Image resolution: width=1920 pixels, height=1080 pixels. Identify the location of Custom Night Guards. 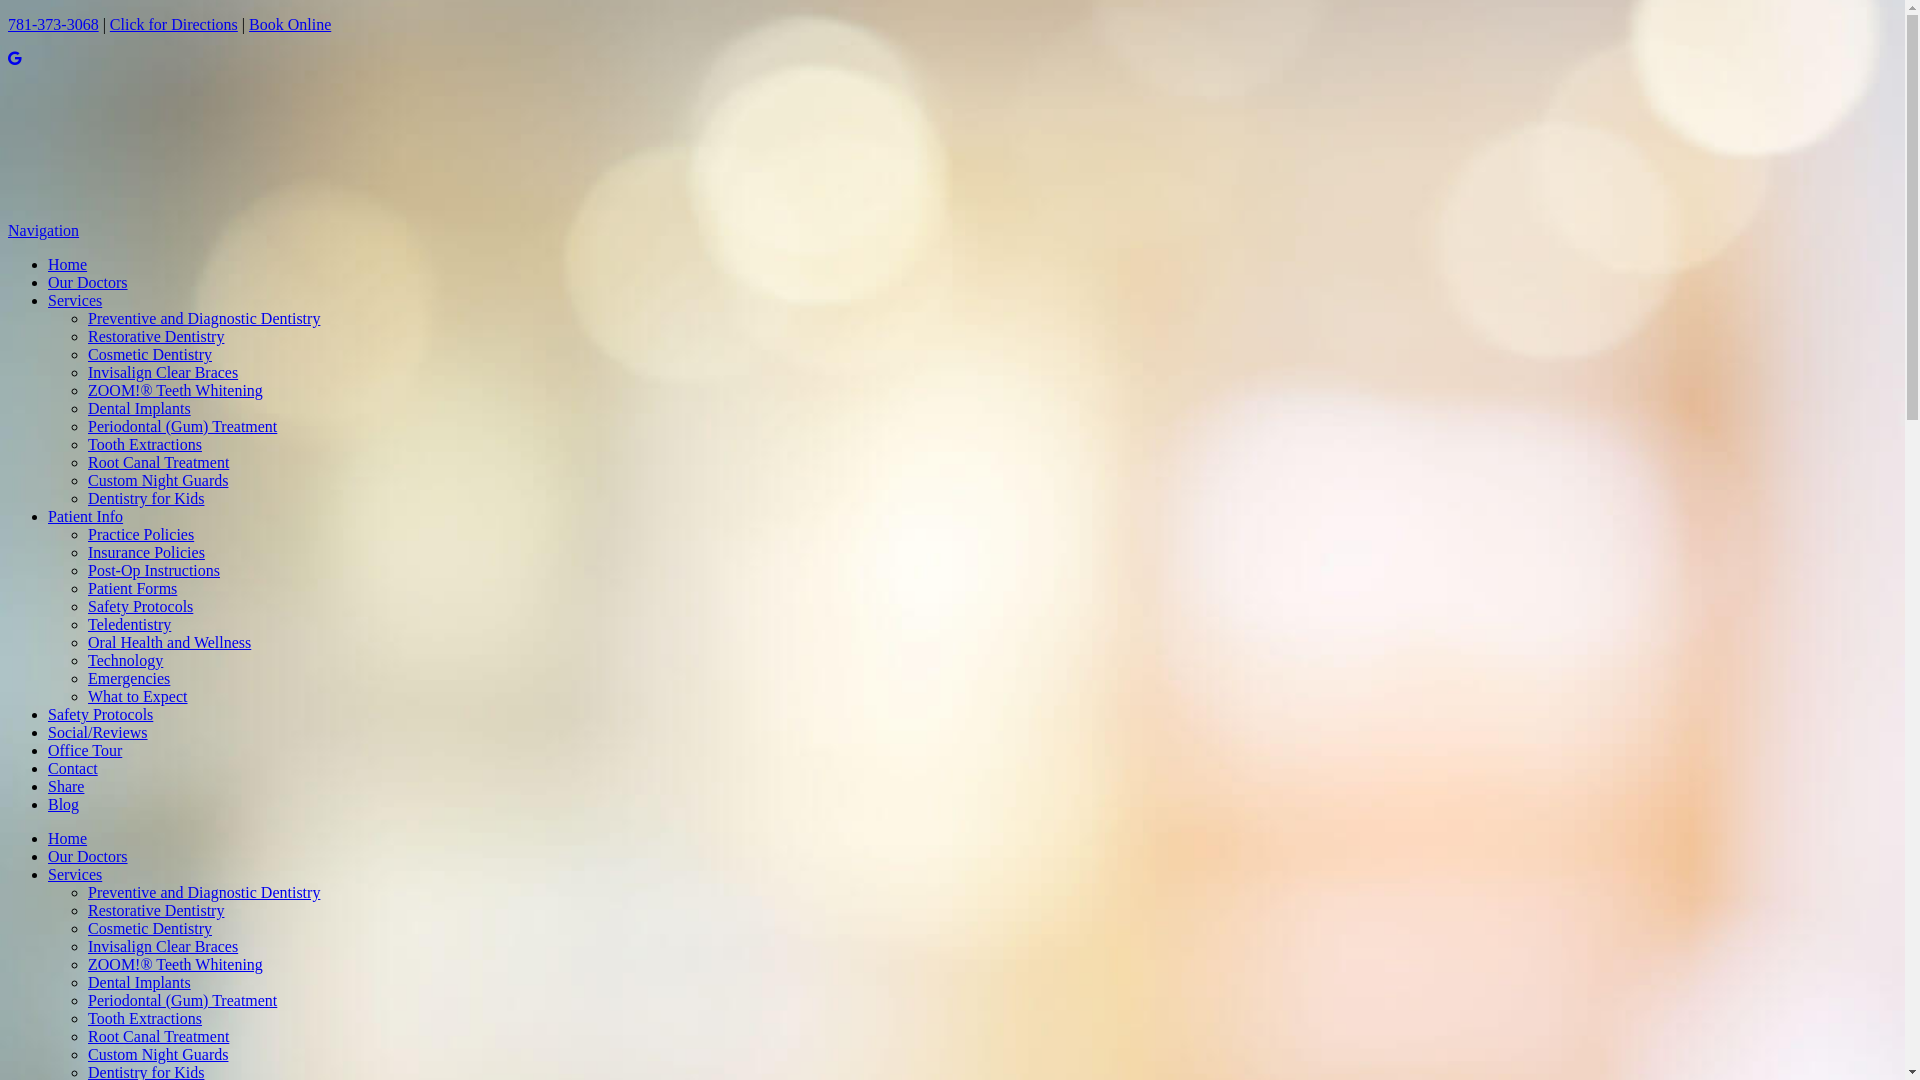
(158, 1054).